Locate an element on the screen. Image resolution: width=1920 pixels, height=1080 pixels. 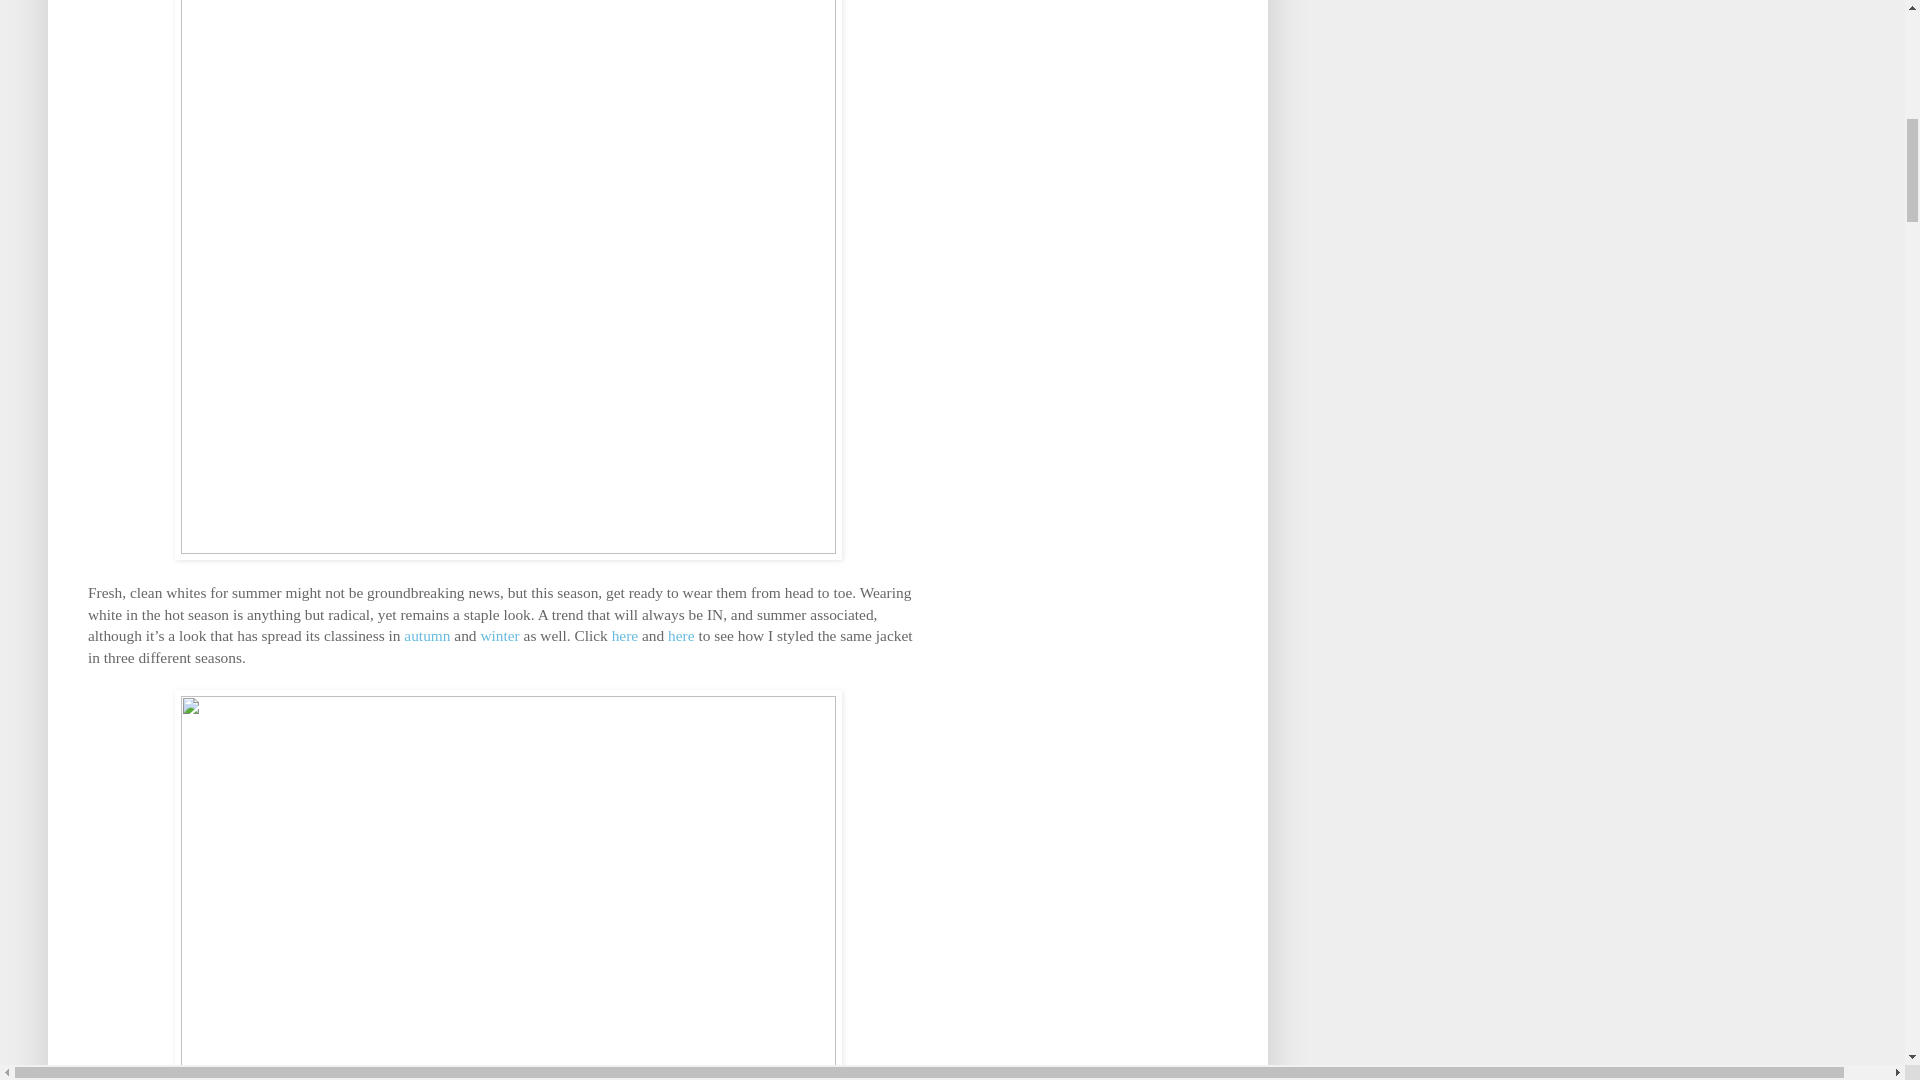
winter is located at coordinates (499, 635).